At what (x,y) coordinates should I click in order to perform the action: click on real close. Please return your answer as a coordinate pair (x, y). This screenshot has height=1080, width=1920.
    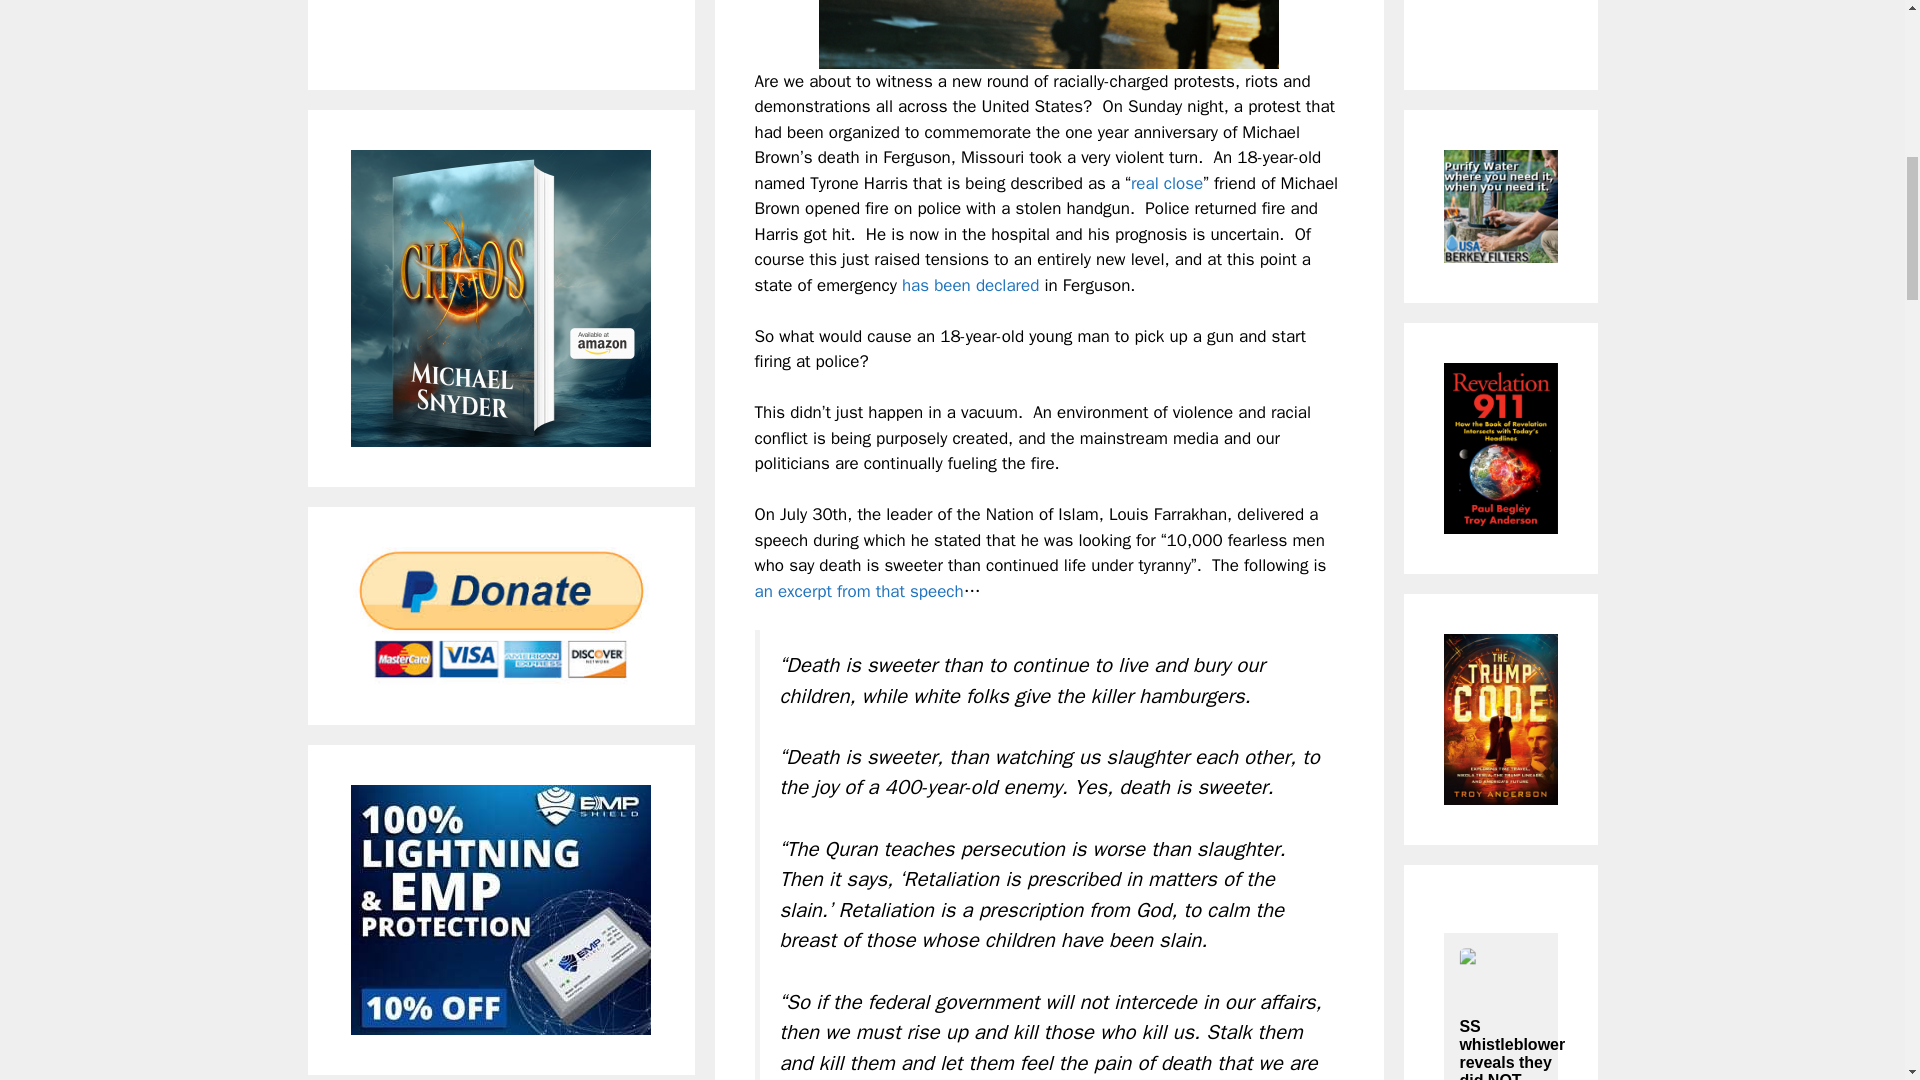
    Looking at the image, I should click on (1166, 183).